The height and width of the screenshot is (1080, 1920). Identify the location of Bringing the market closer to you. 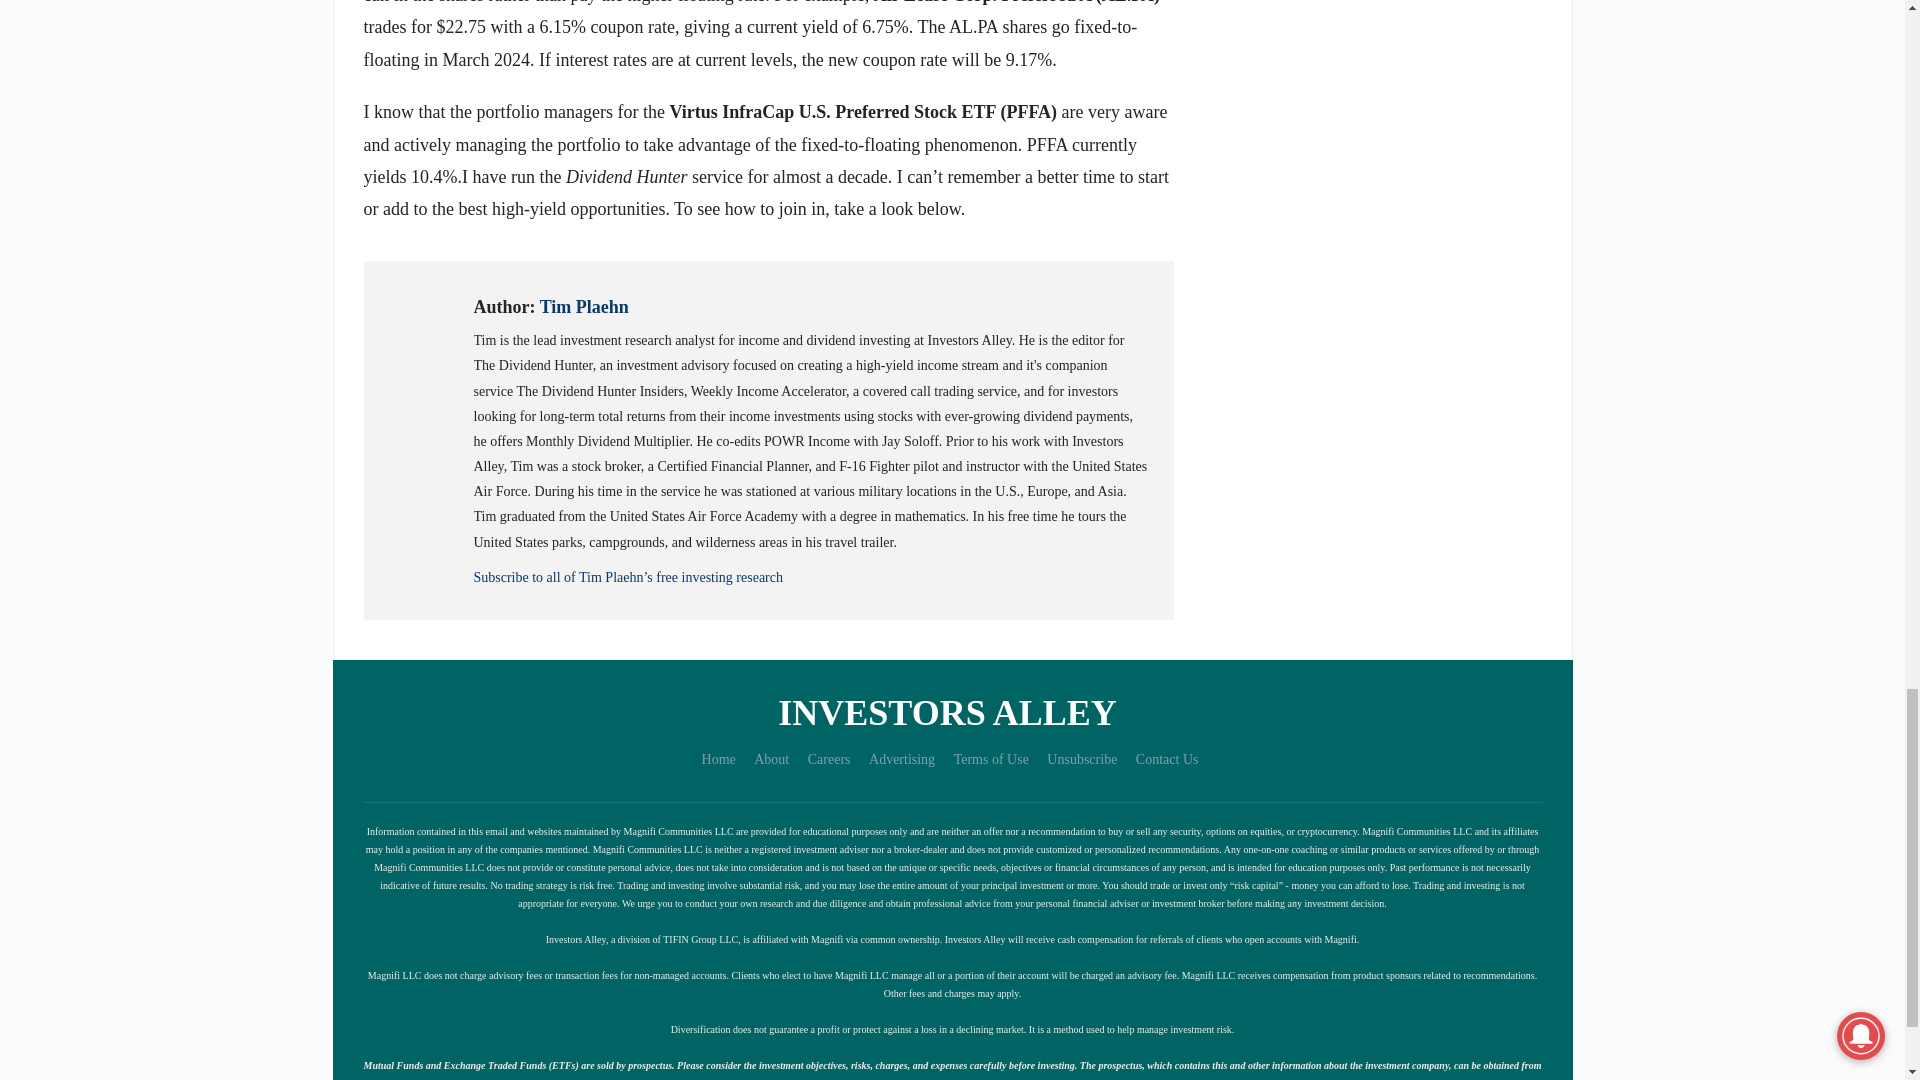
(951, 712).